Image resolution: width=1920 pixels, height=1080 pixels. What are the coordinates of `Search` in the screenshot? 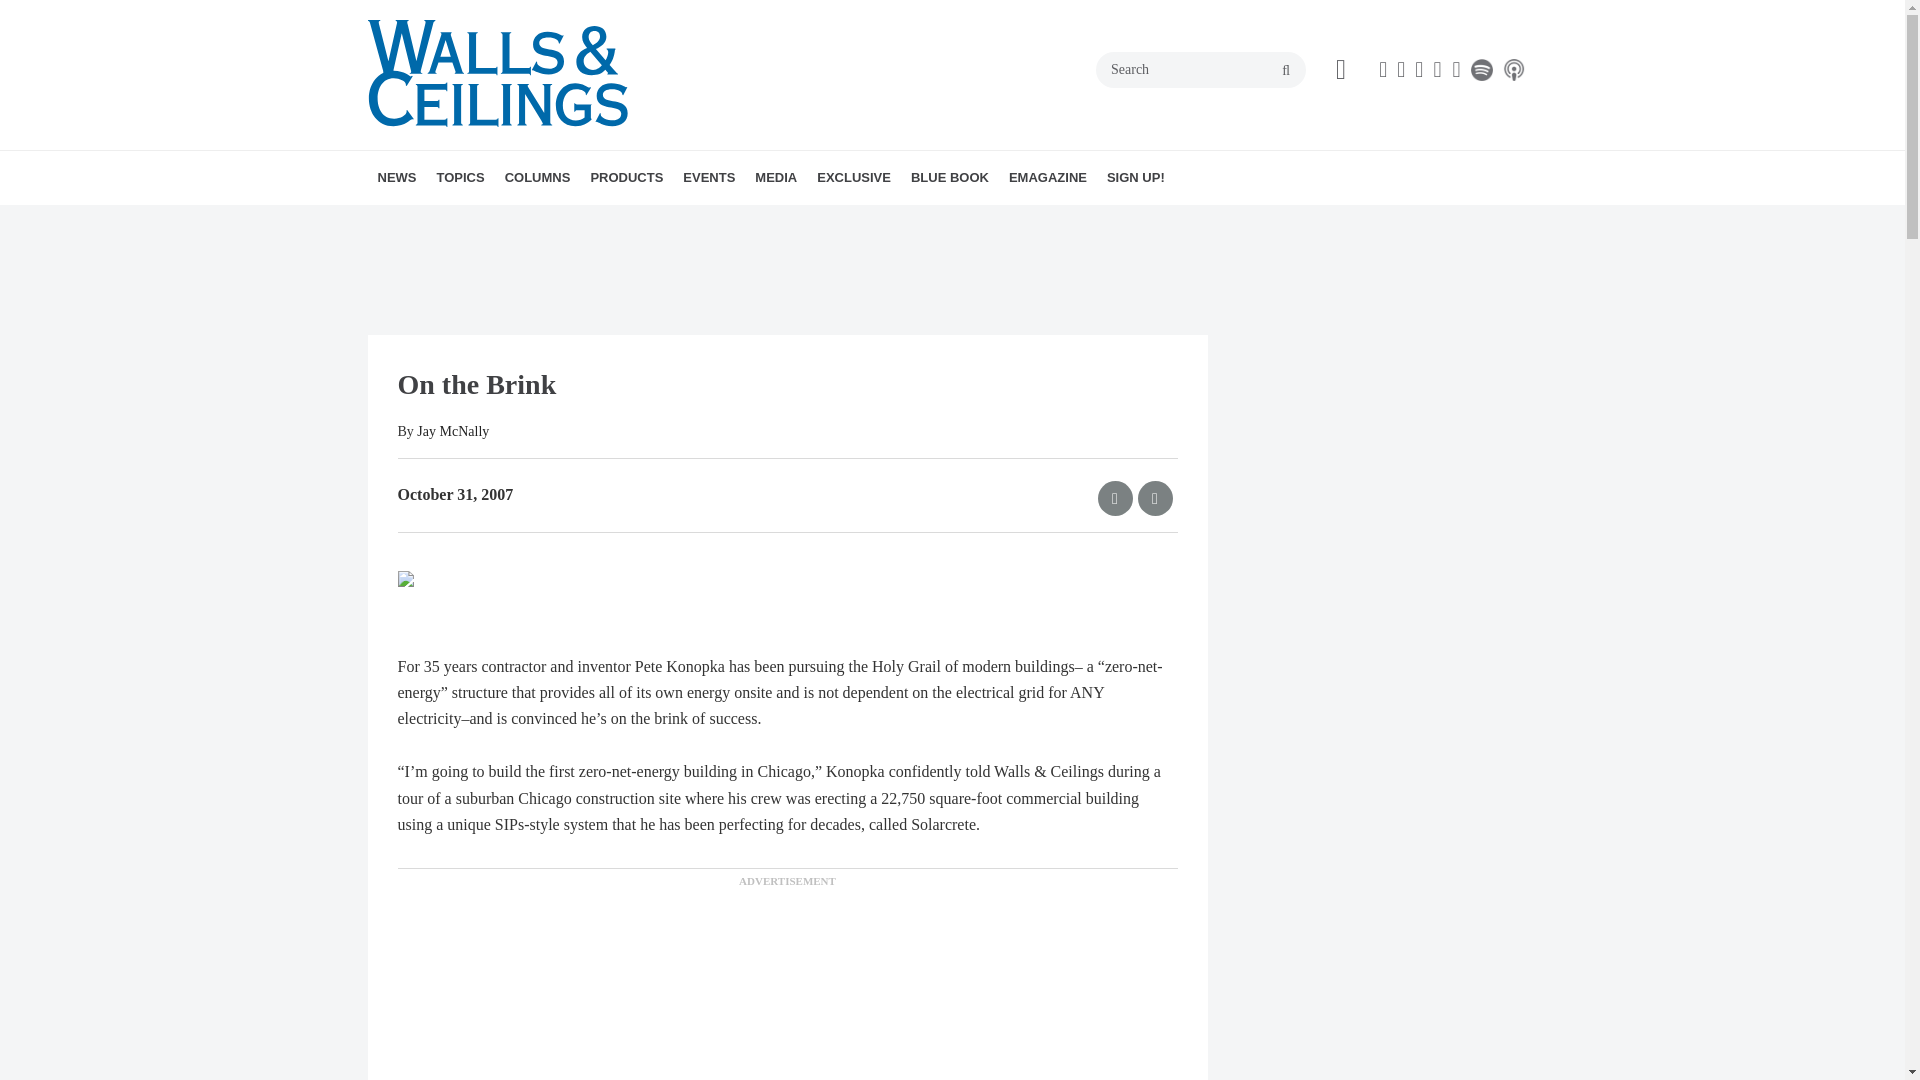 It's located at (1200, 69).